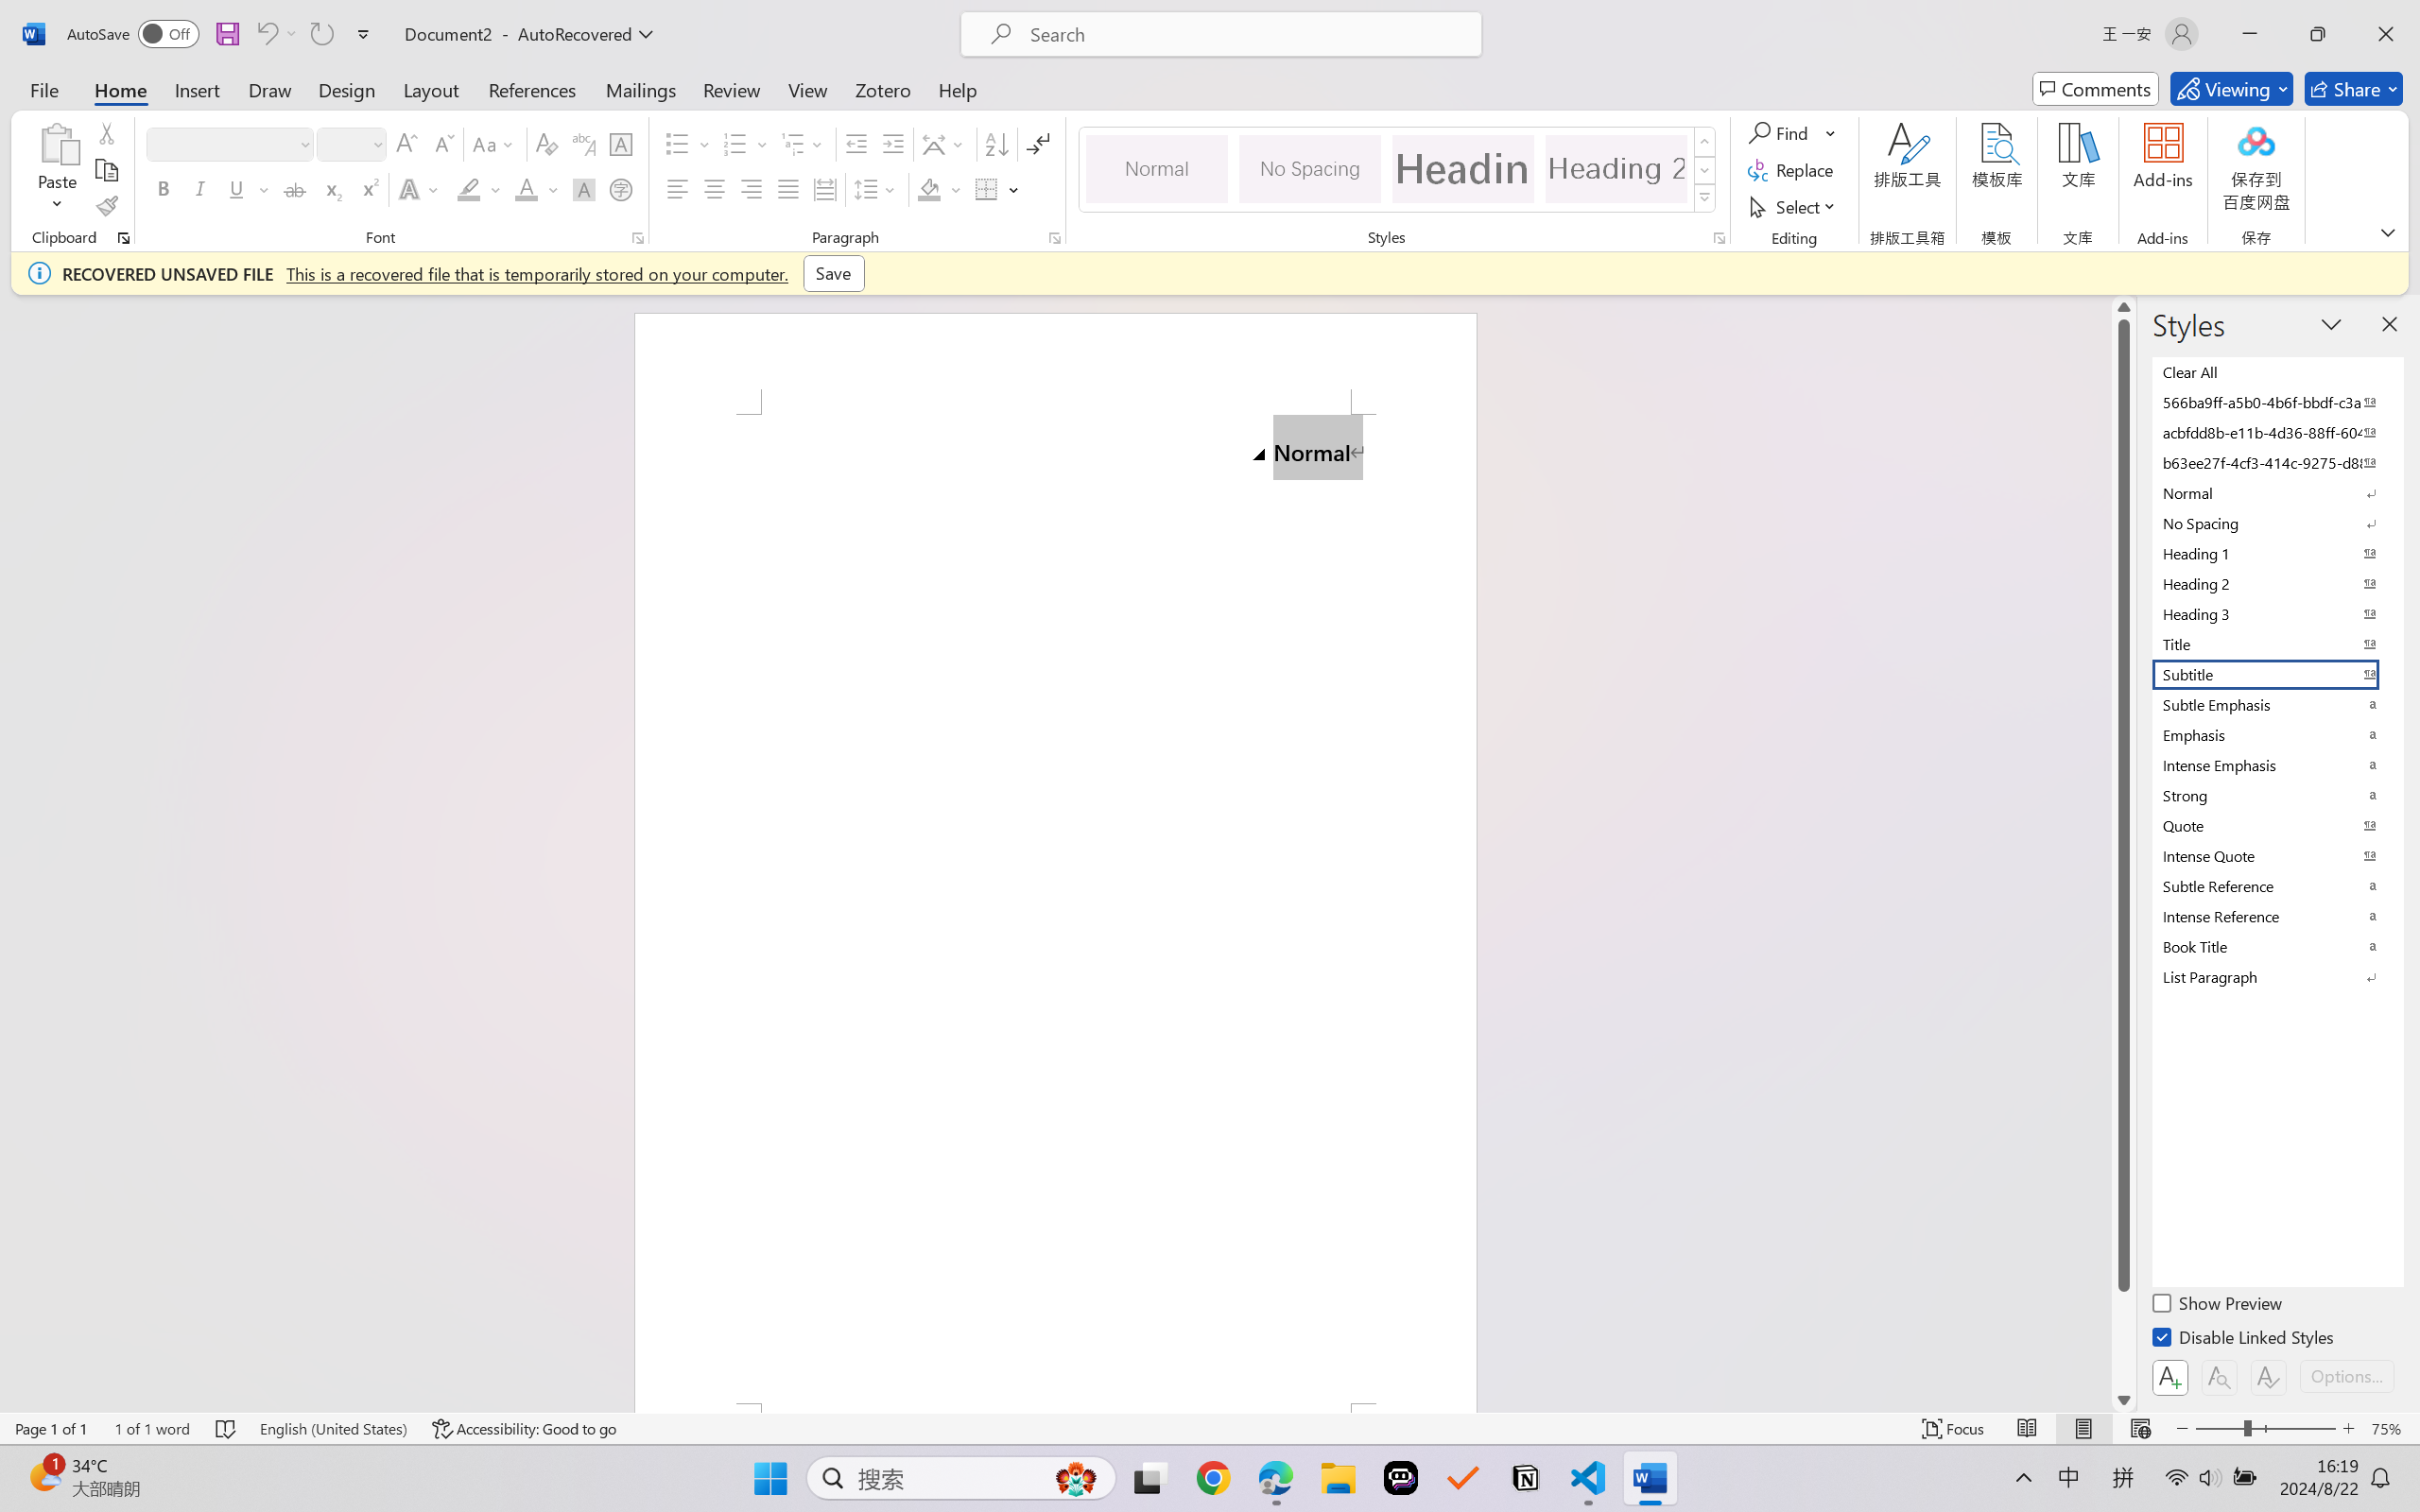 This screenshot has height=1512, width=2420. Describe the element at coordinates (321, 34) in the screenshot. I see `Can't Repeat` at that location.